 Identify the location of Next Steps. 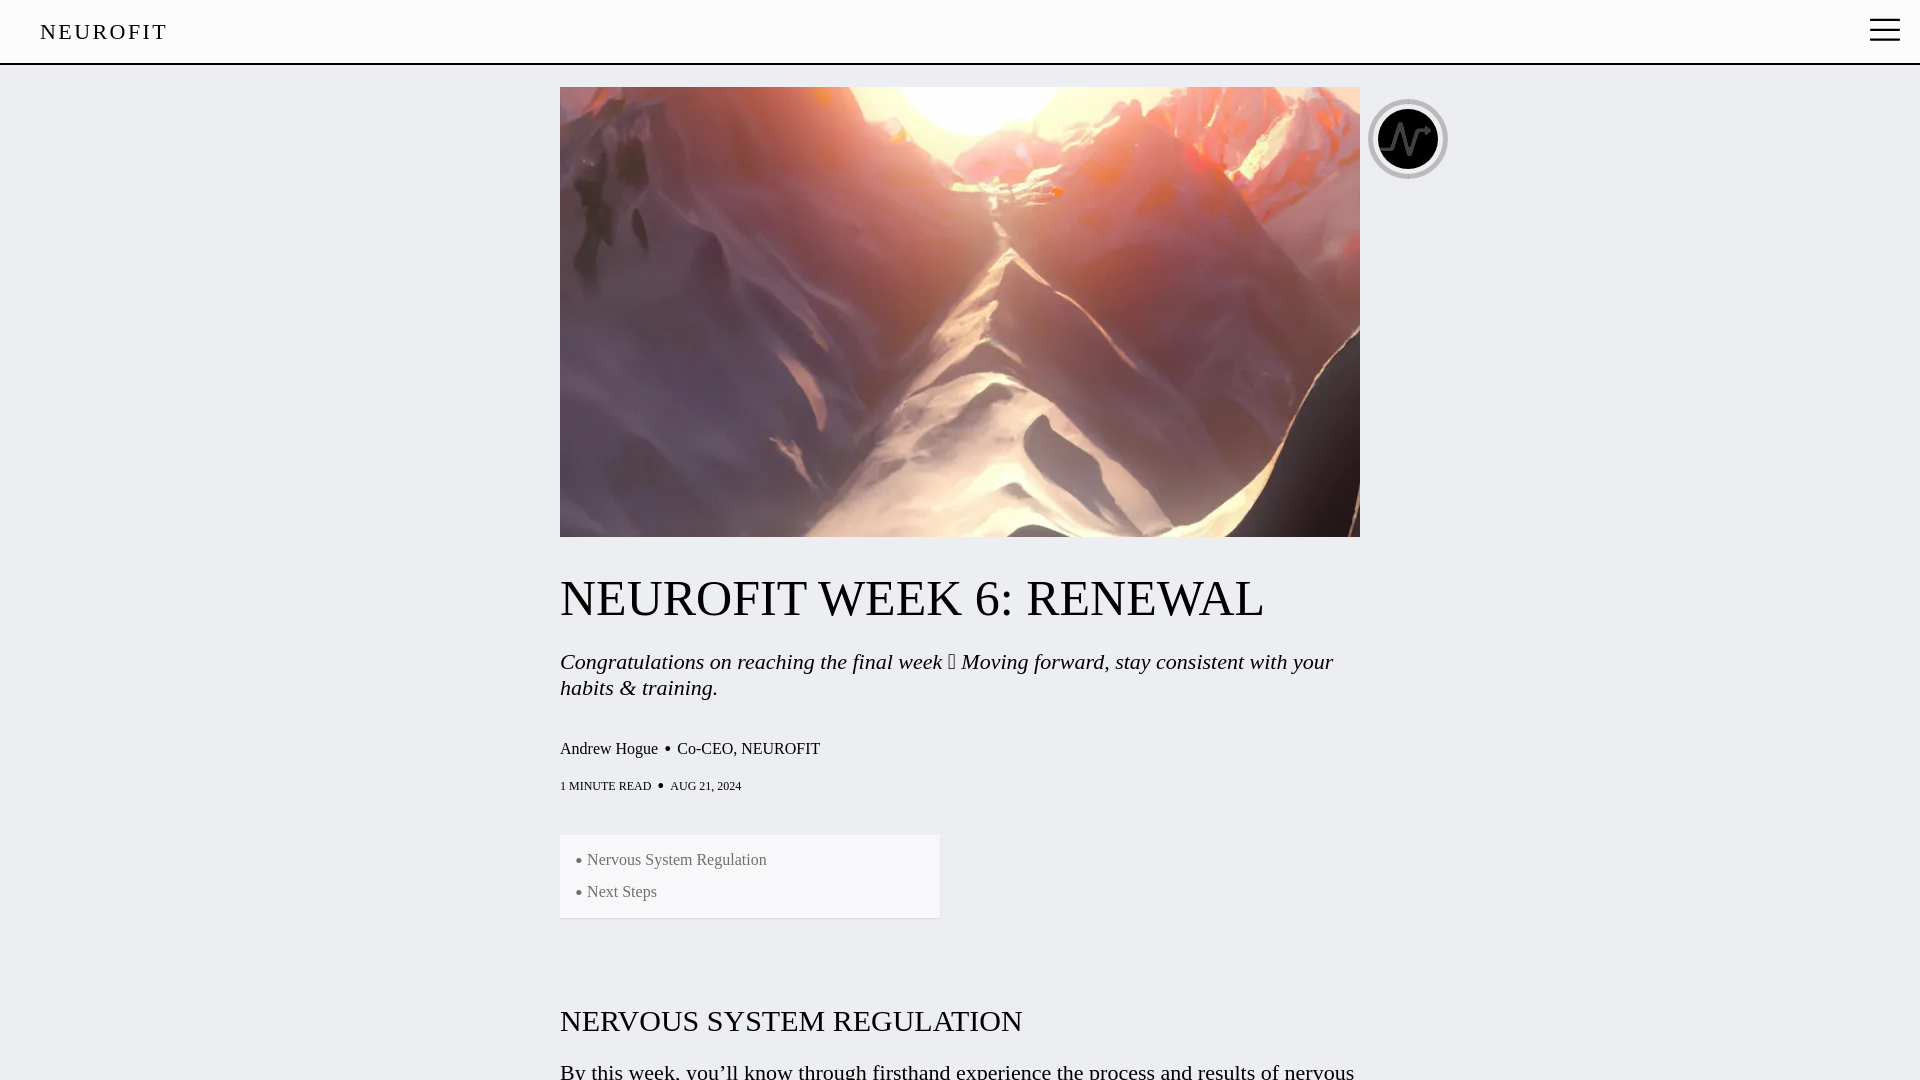
(622, 892).